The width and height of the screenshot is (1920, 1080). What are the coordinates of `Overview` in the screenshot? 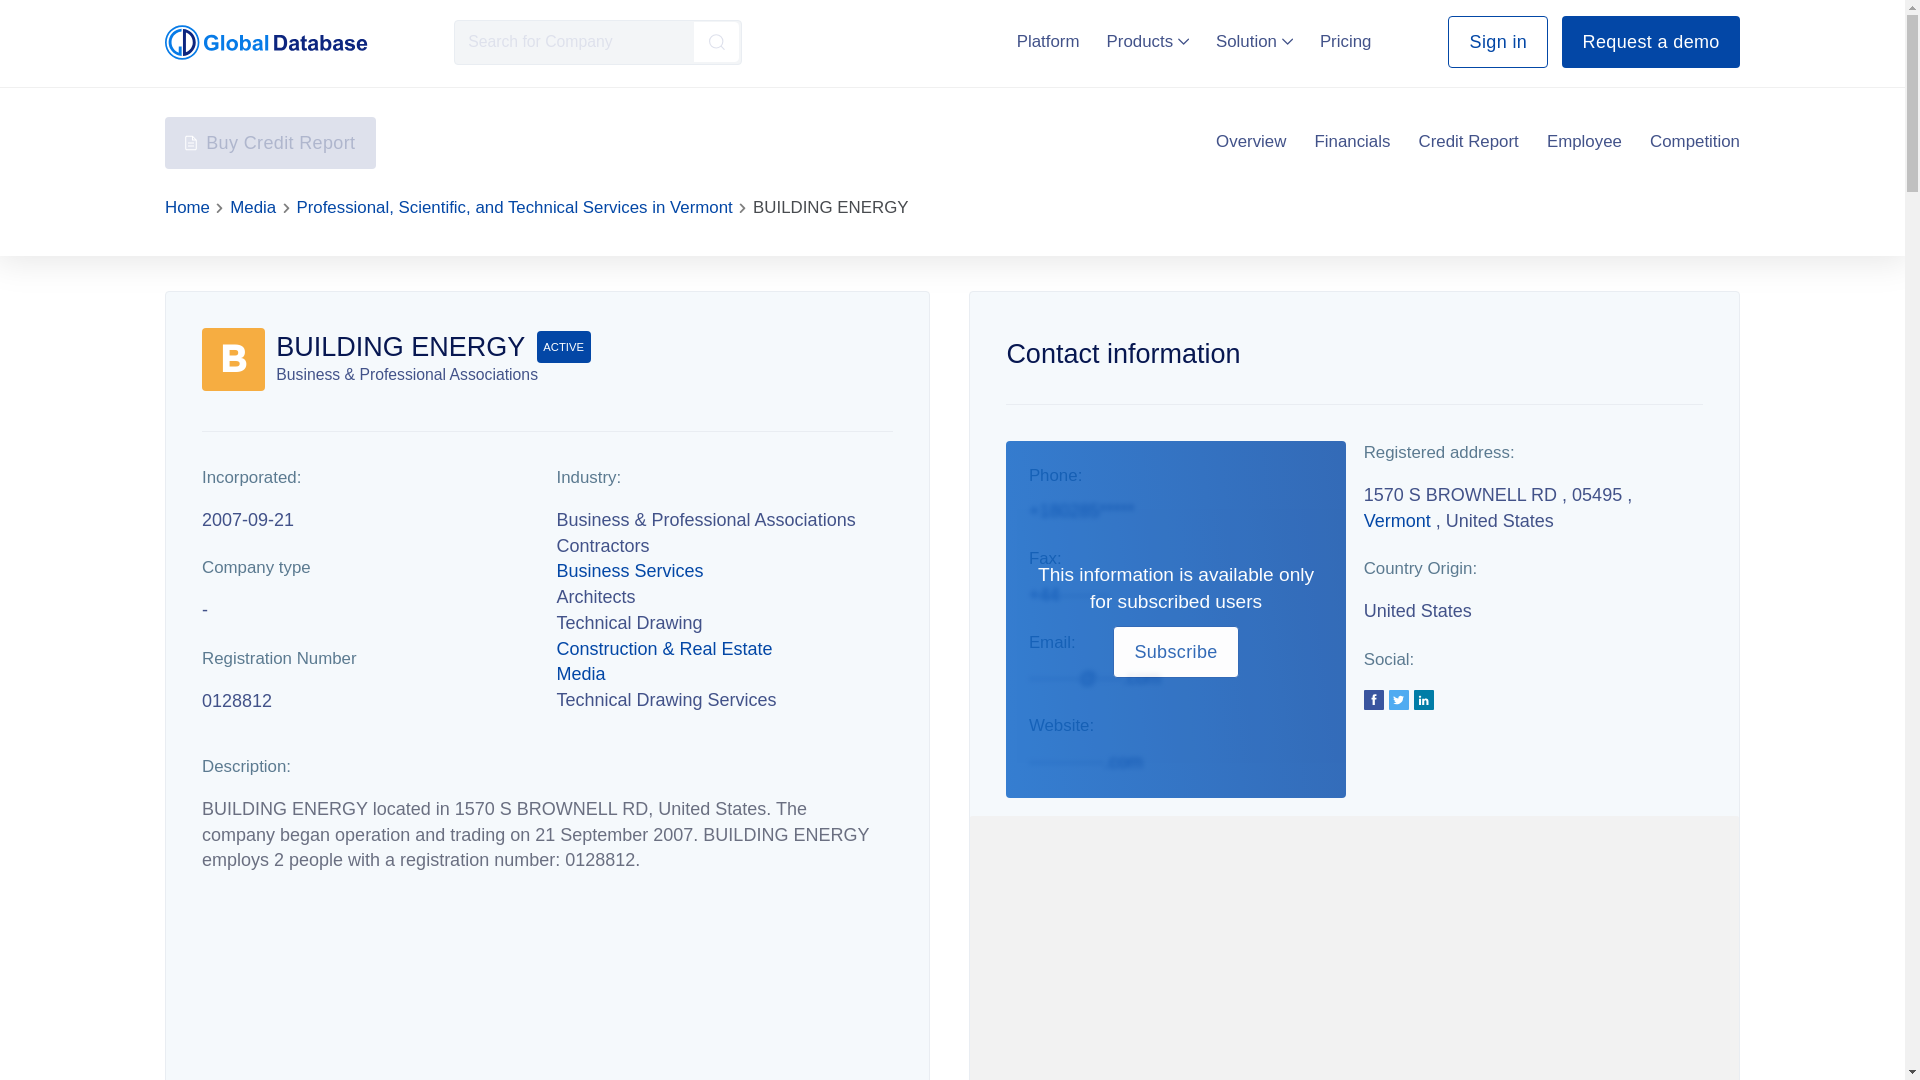 It's located at (1250, 142).